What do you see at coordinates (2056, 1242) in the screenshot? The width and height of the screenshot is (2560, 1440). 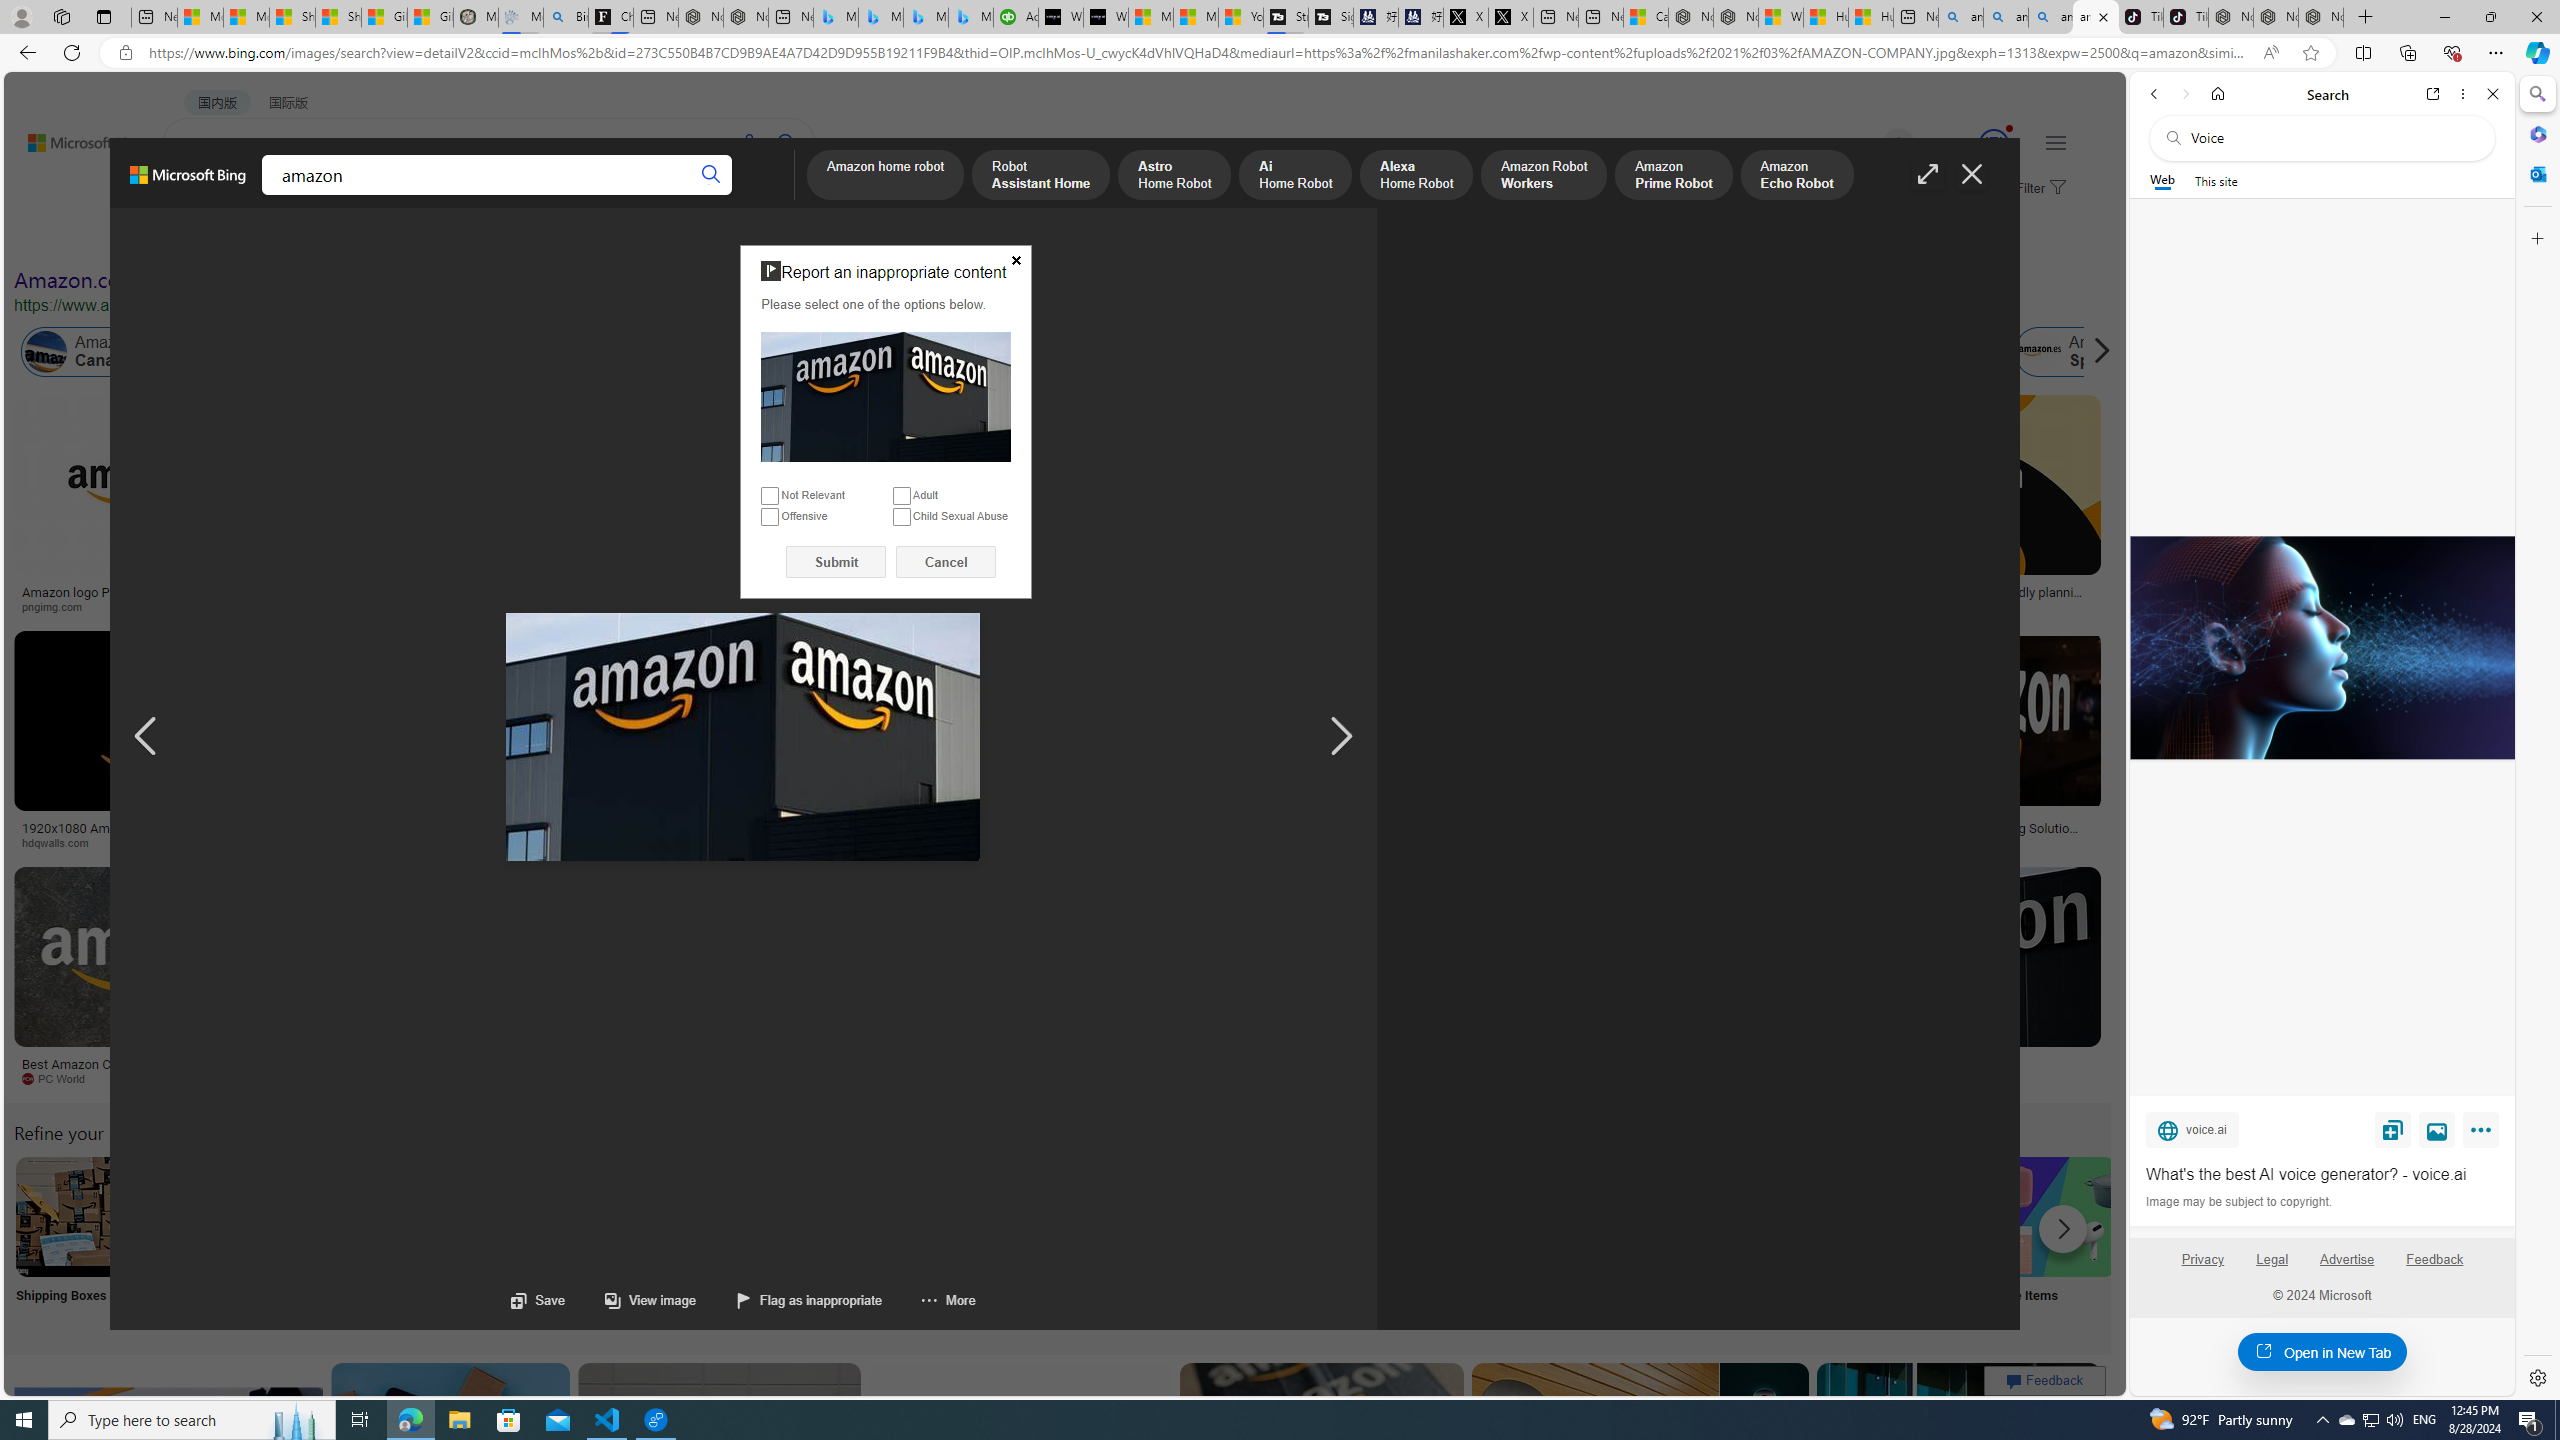 I see `Amazon Sale Items Sale Items` at bounding box center [2056, 1242].